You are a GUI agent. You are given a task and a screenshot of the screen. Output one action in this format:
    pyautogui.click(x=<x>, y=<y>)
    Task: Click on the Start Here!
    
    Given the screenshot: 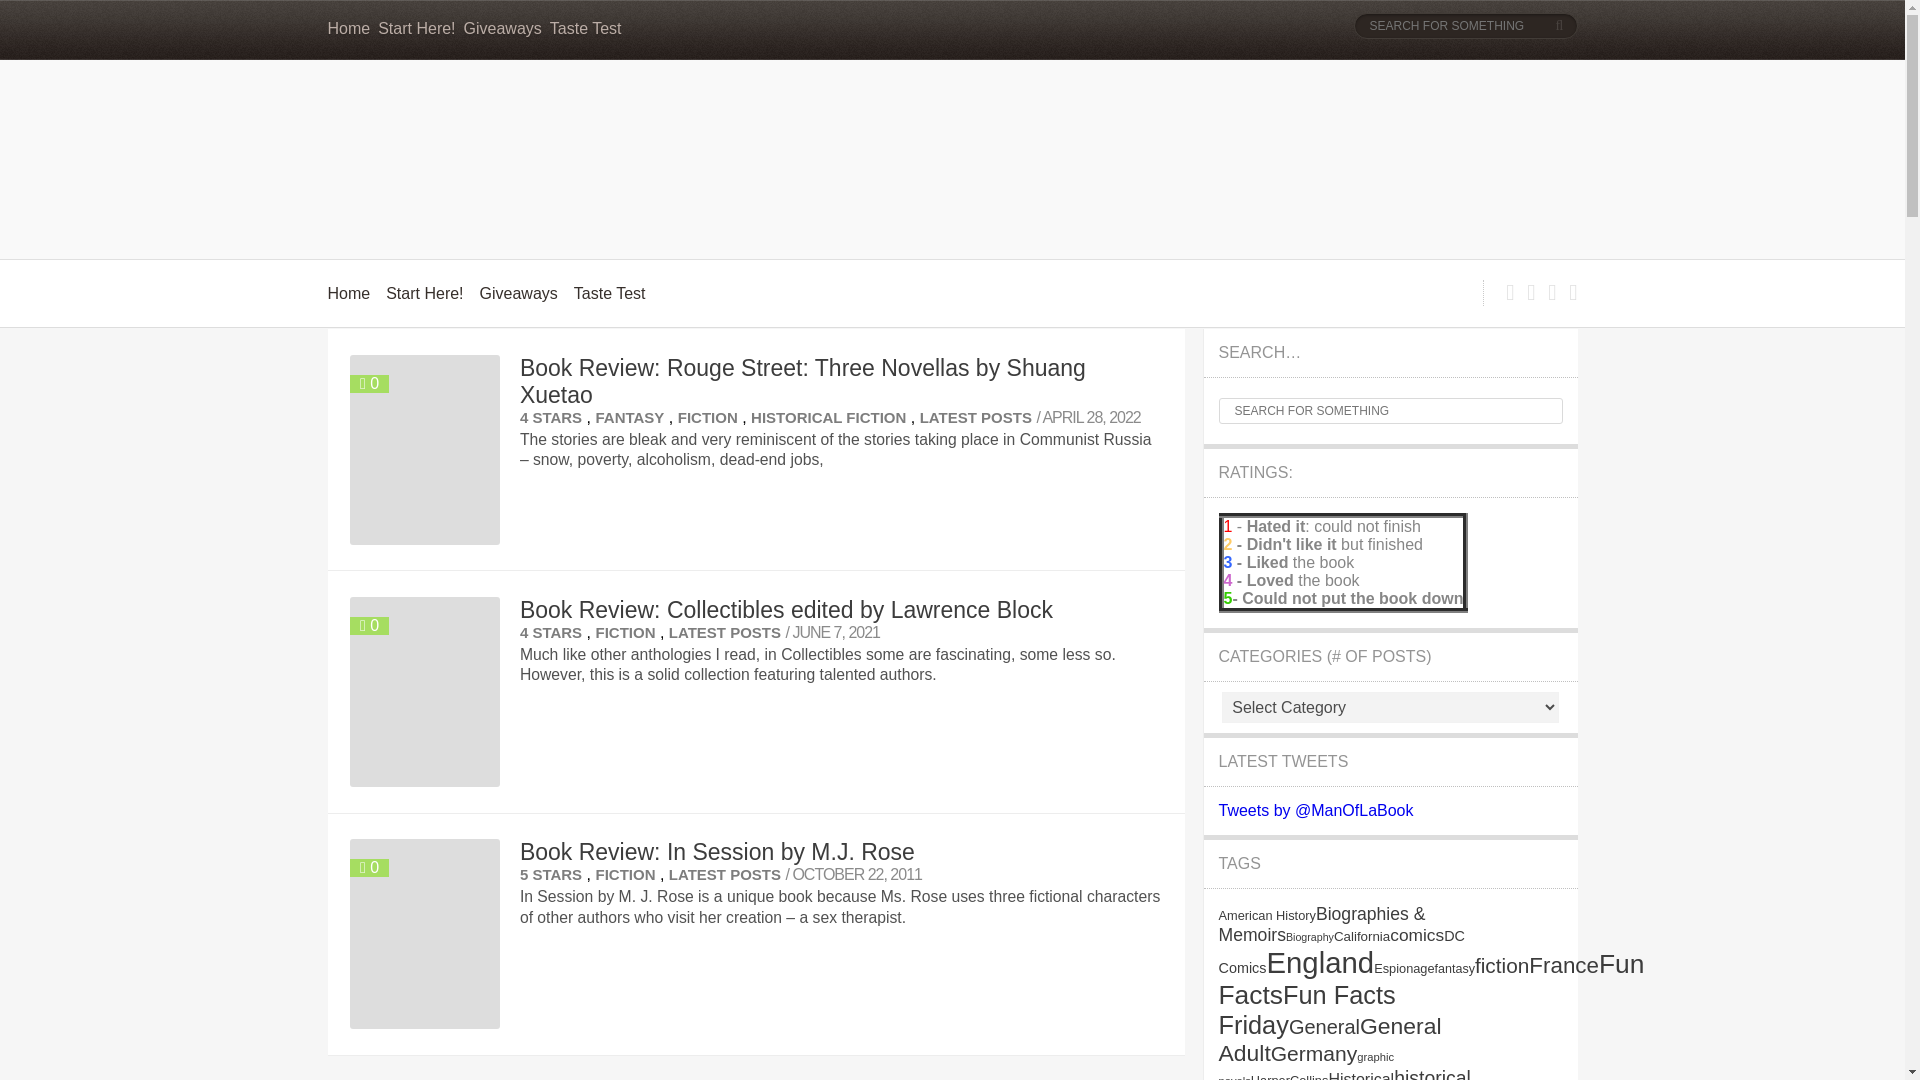 What is the action you would take?
    pyautogui.click(x=424, y=294)
    